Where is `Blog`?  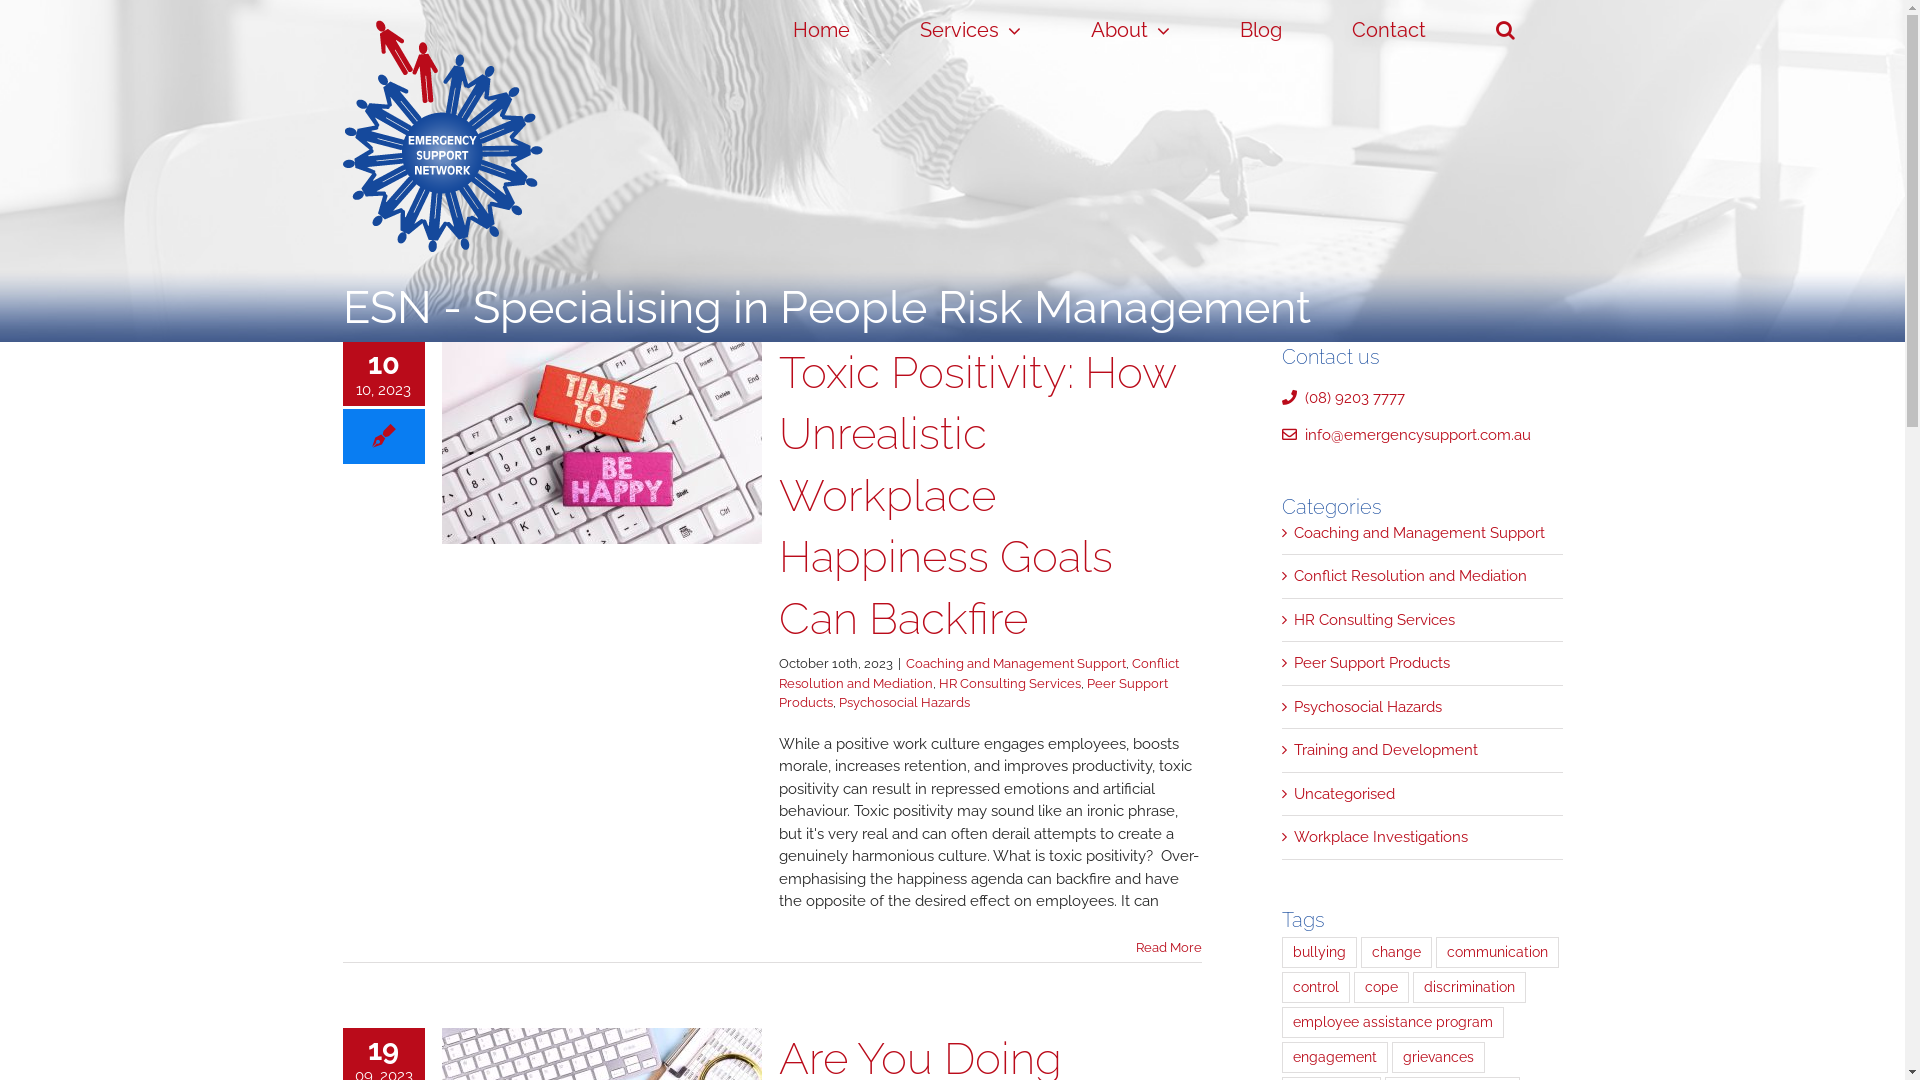 Blog is located at coordinates (1262, 30).